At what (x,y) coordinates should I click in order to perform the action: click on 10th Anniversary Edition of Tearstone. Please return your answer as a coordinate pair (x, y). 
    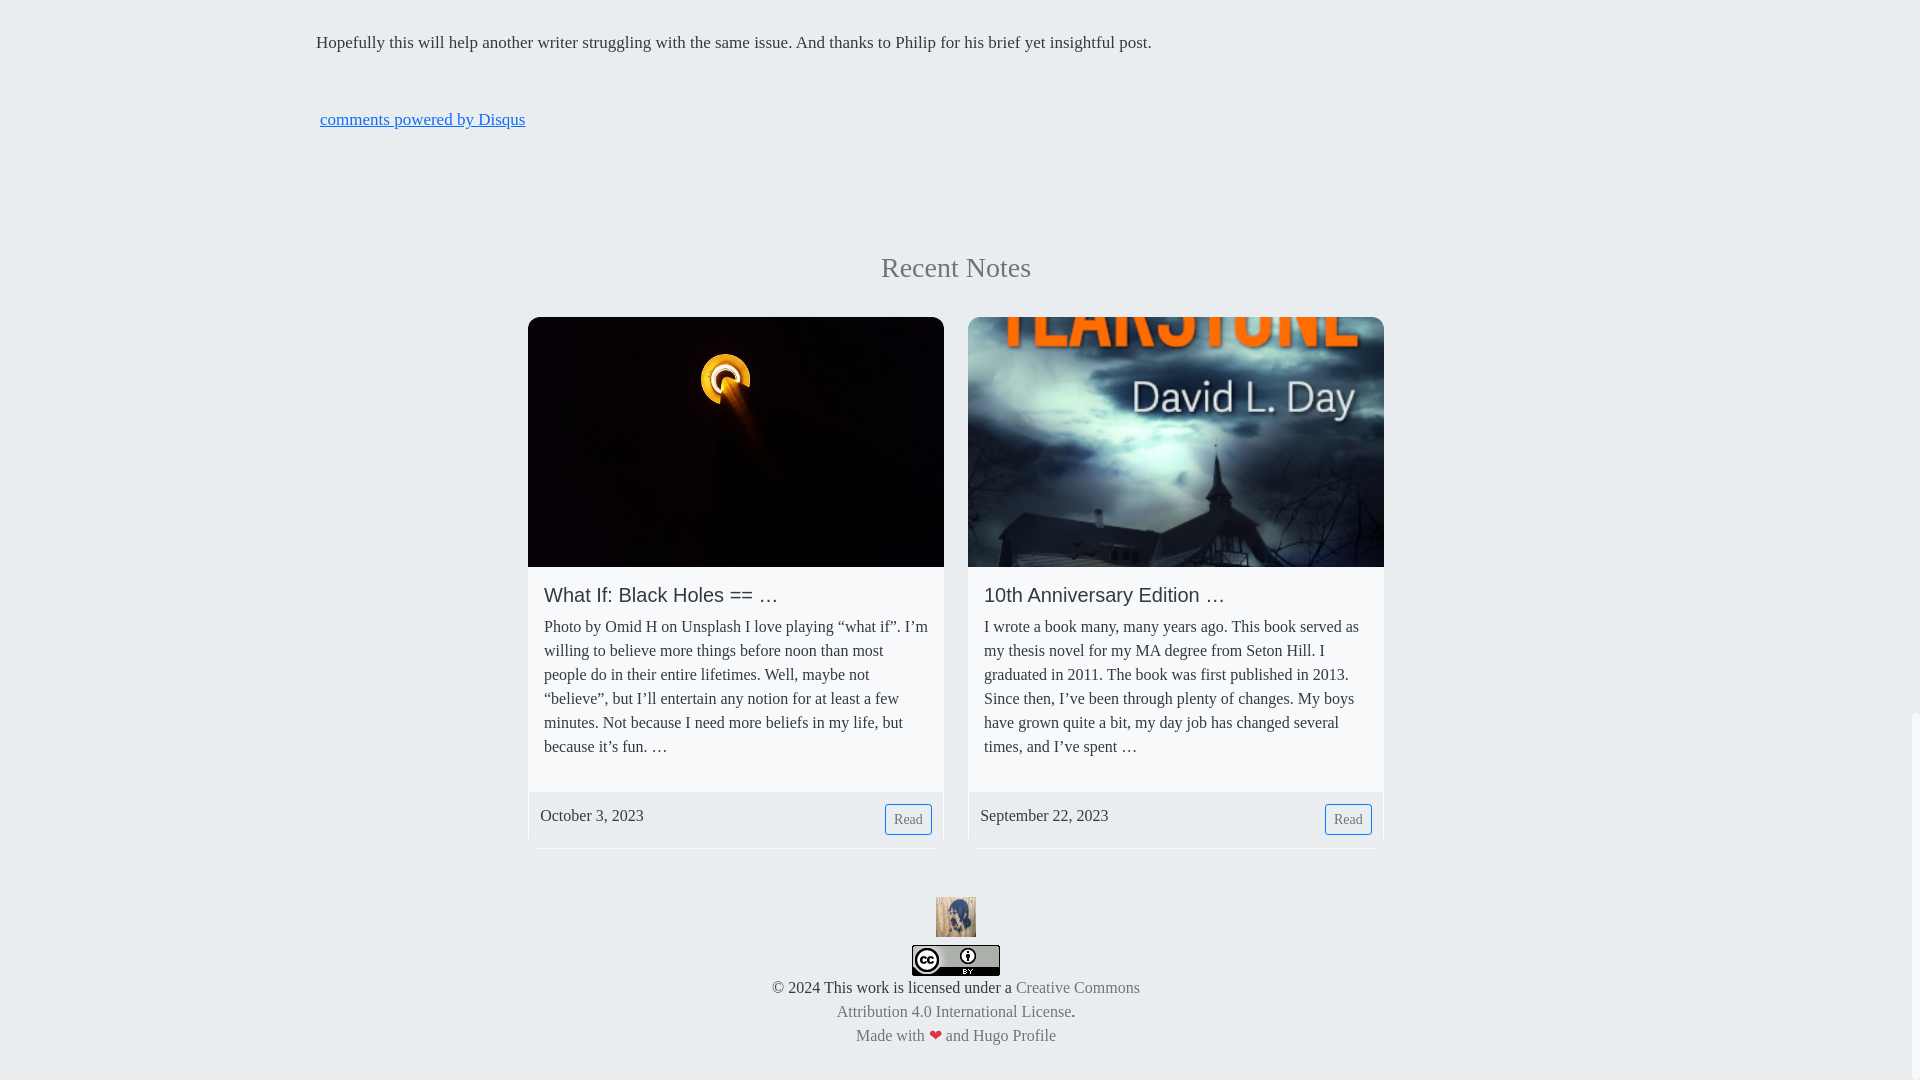
    Looking at the image, I should click on (1175, 594).